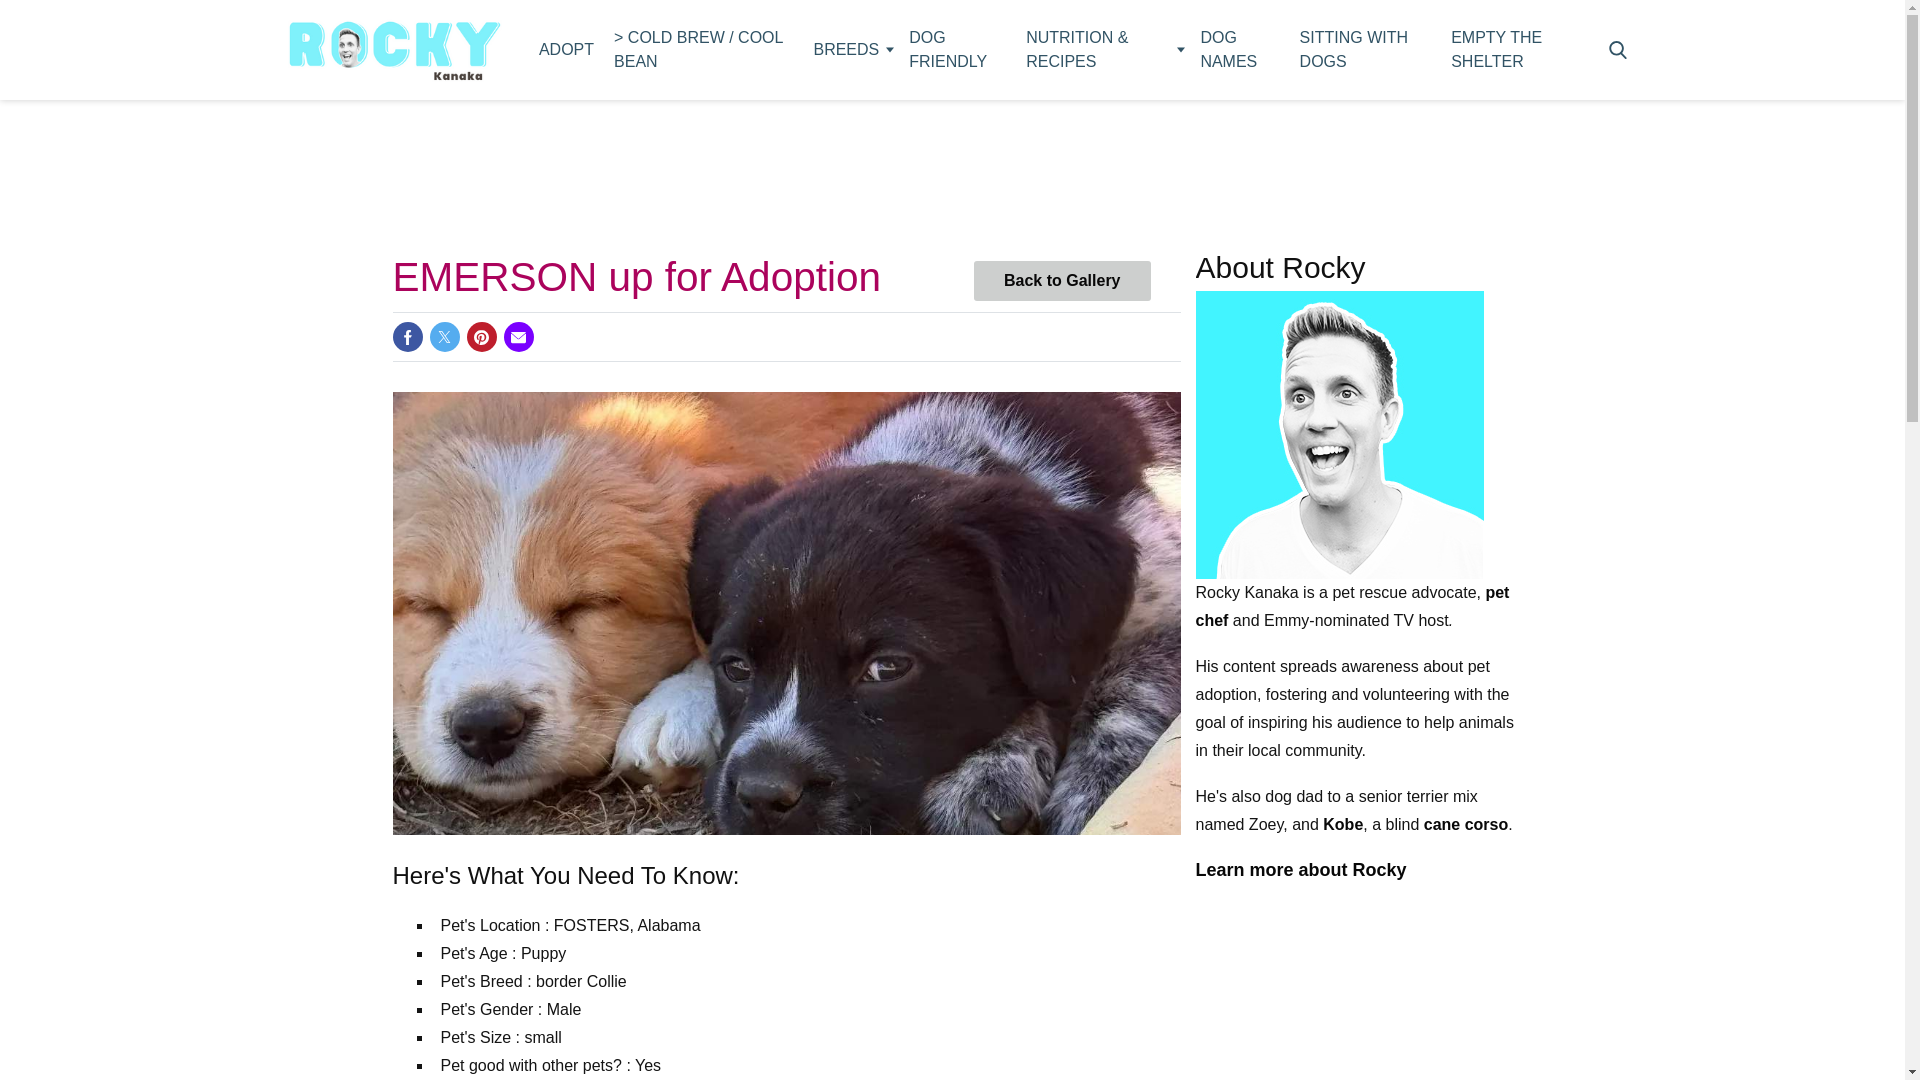 This screenshot has width=1920, height=1080. What do you see at coordinates (566, 50) in the screenshot?
I see `ADOPT` at bounding box center [566, 50].